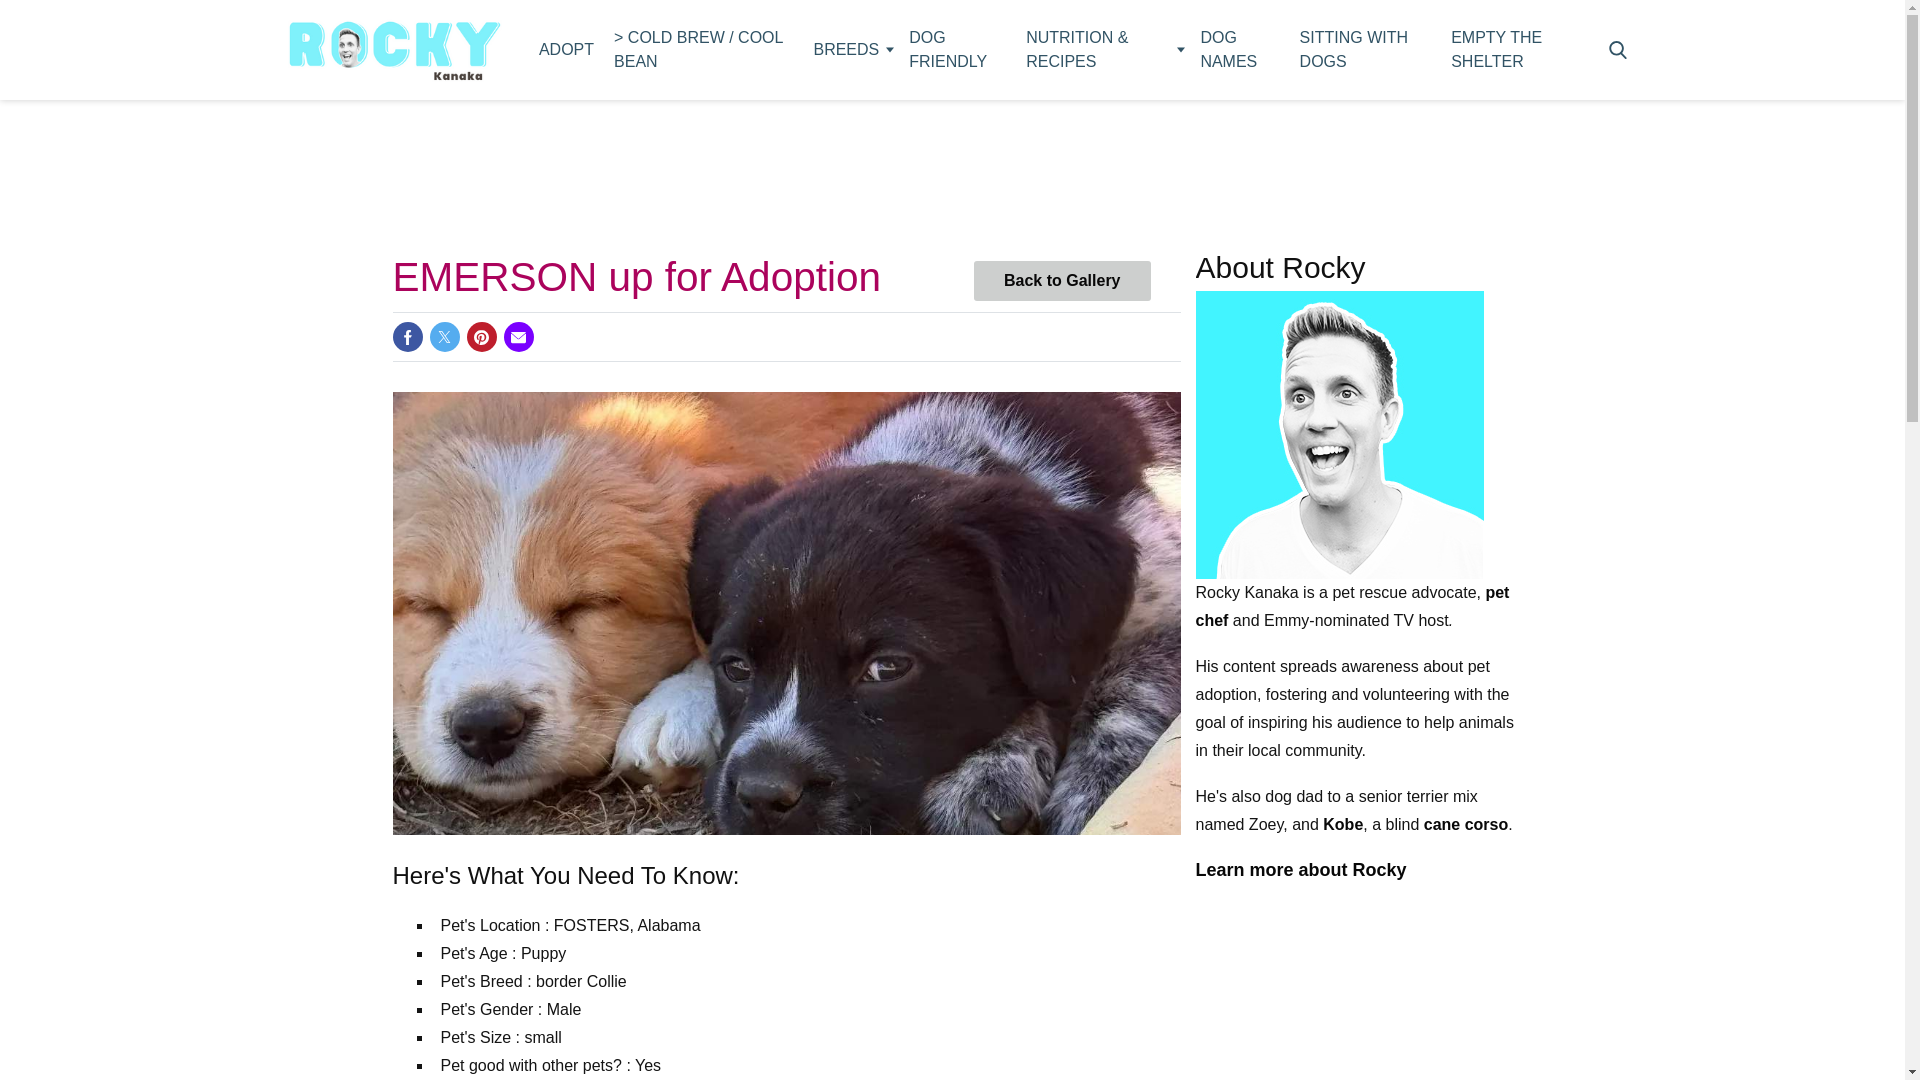 This screenshot has width=1920, height=1080. What do you see at coordinates (566, 50) in the screenshot?
I see `ADOPT` at bounding box center [566, 50].